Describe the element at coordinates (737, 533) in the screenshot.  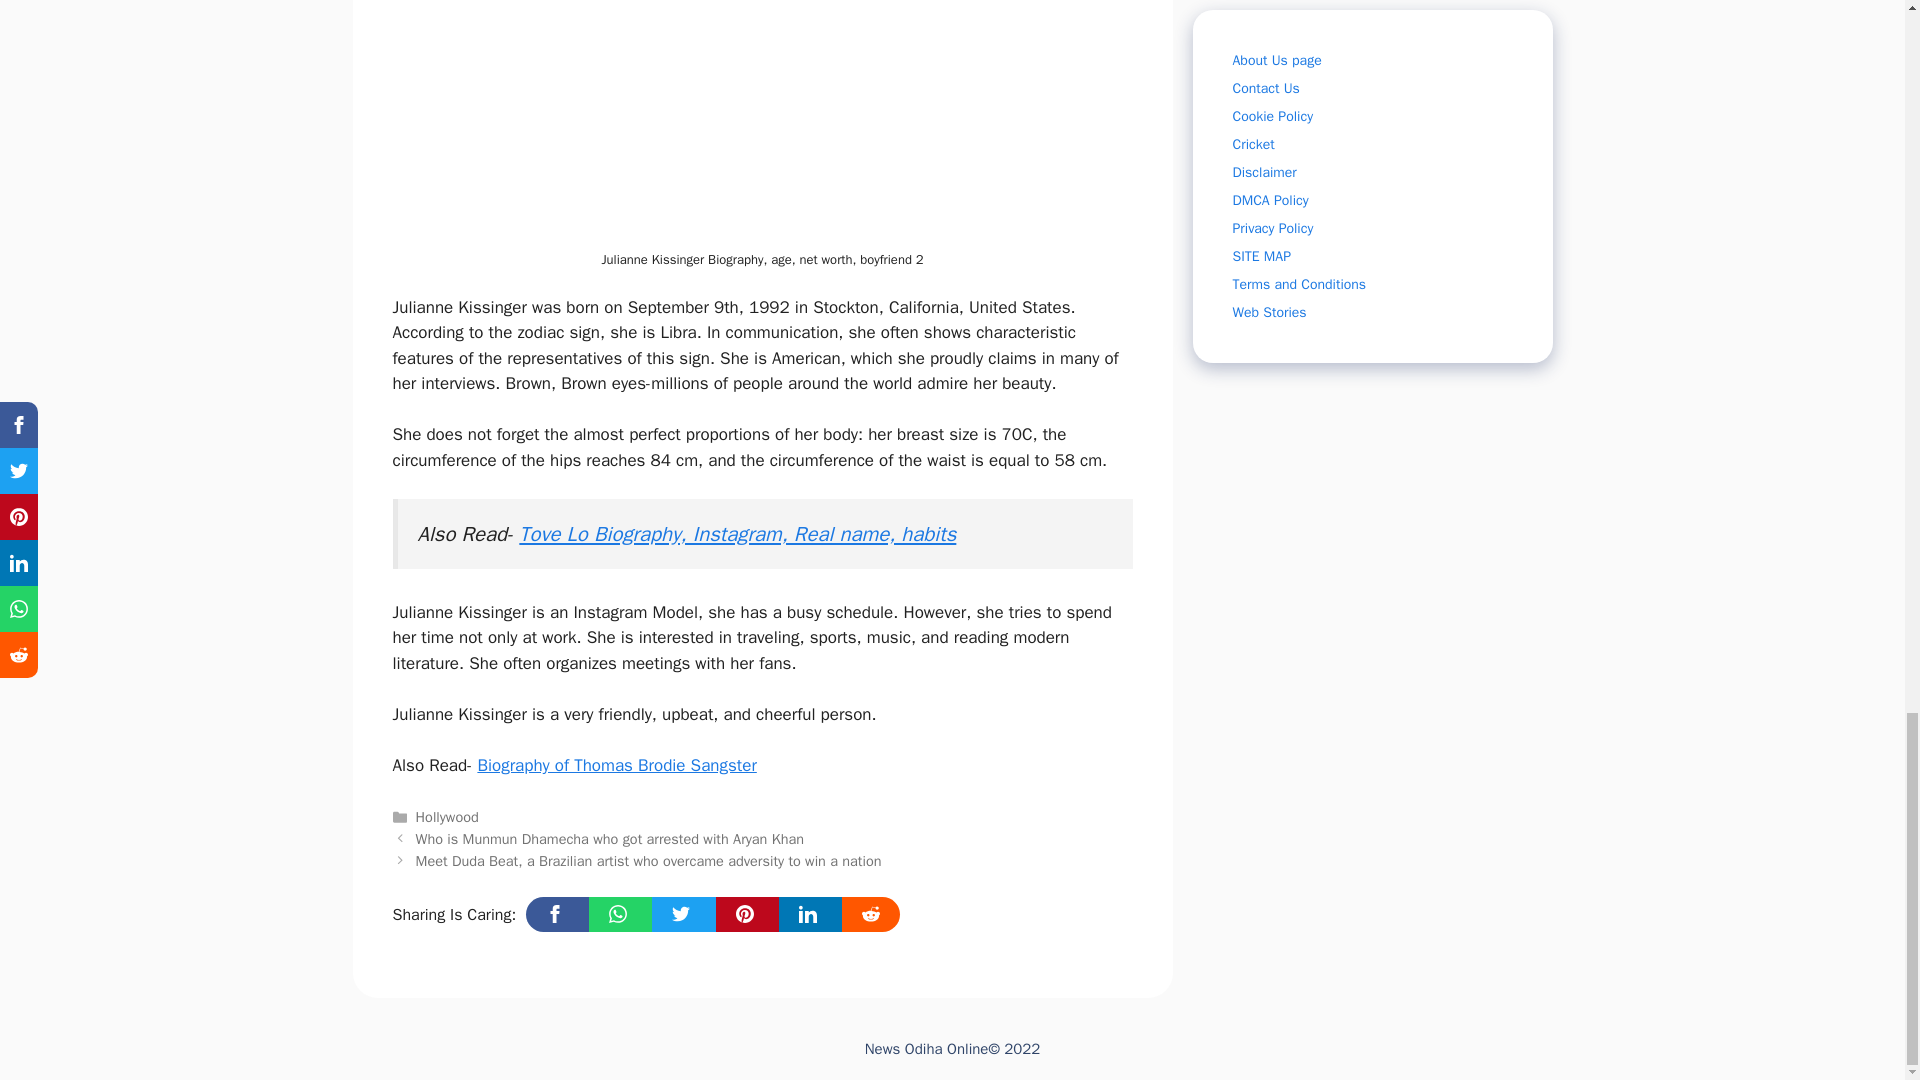
I see `Tove Lo Biography, Instagram, Real name, habits` at that location.